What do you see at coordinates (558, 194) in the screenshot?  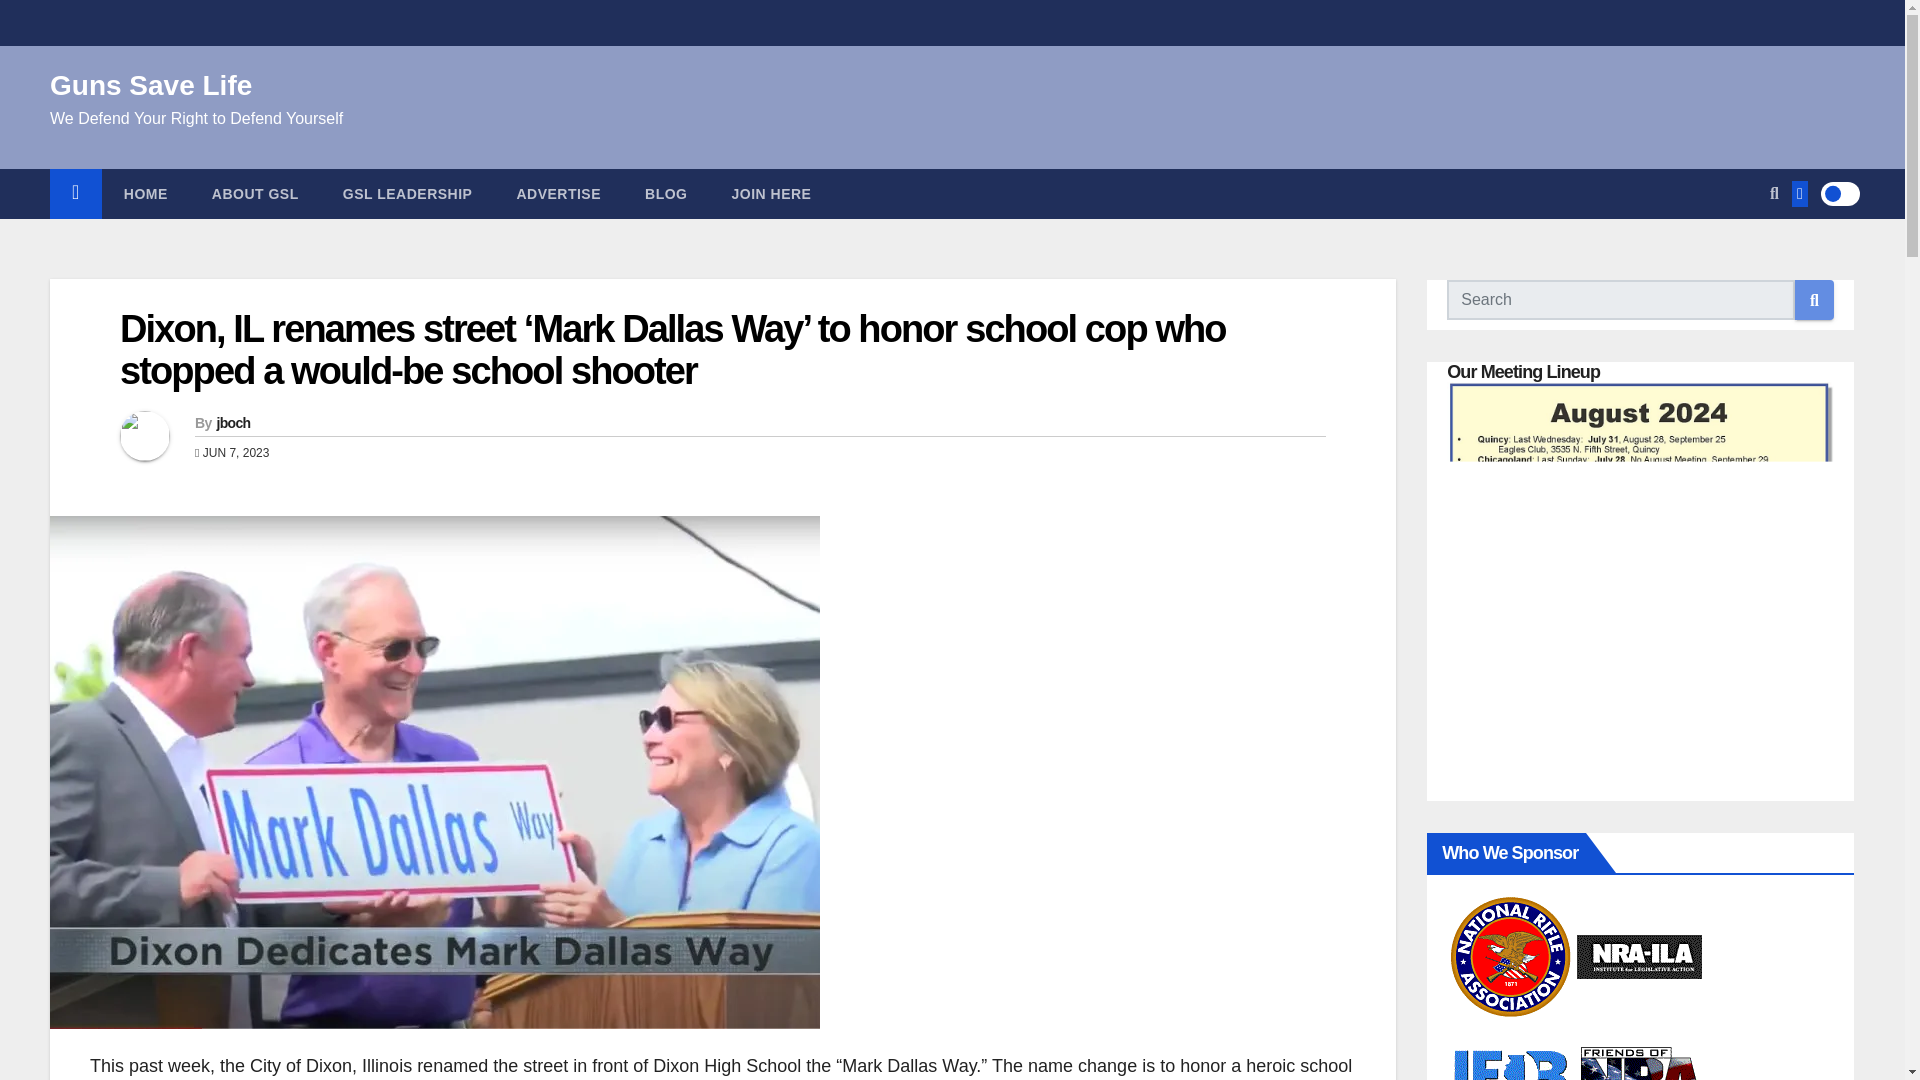 I see `ADVERTISE` at bounding box center [558, 194].